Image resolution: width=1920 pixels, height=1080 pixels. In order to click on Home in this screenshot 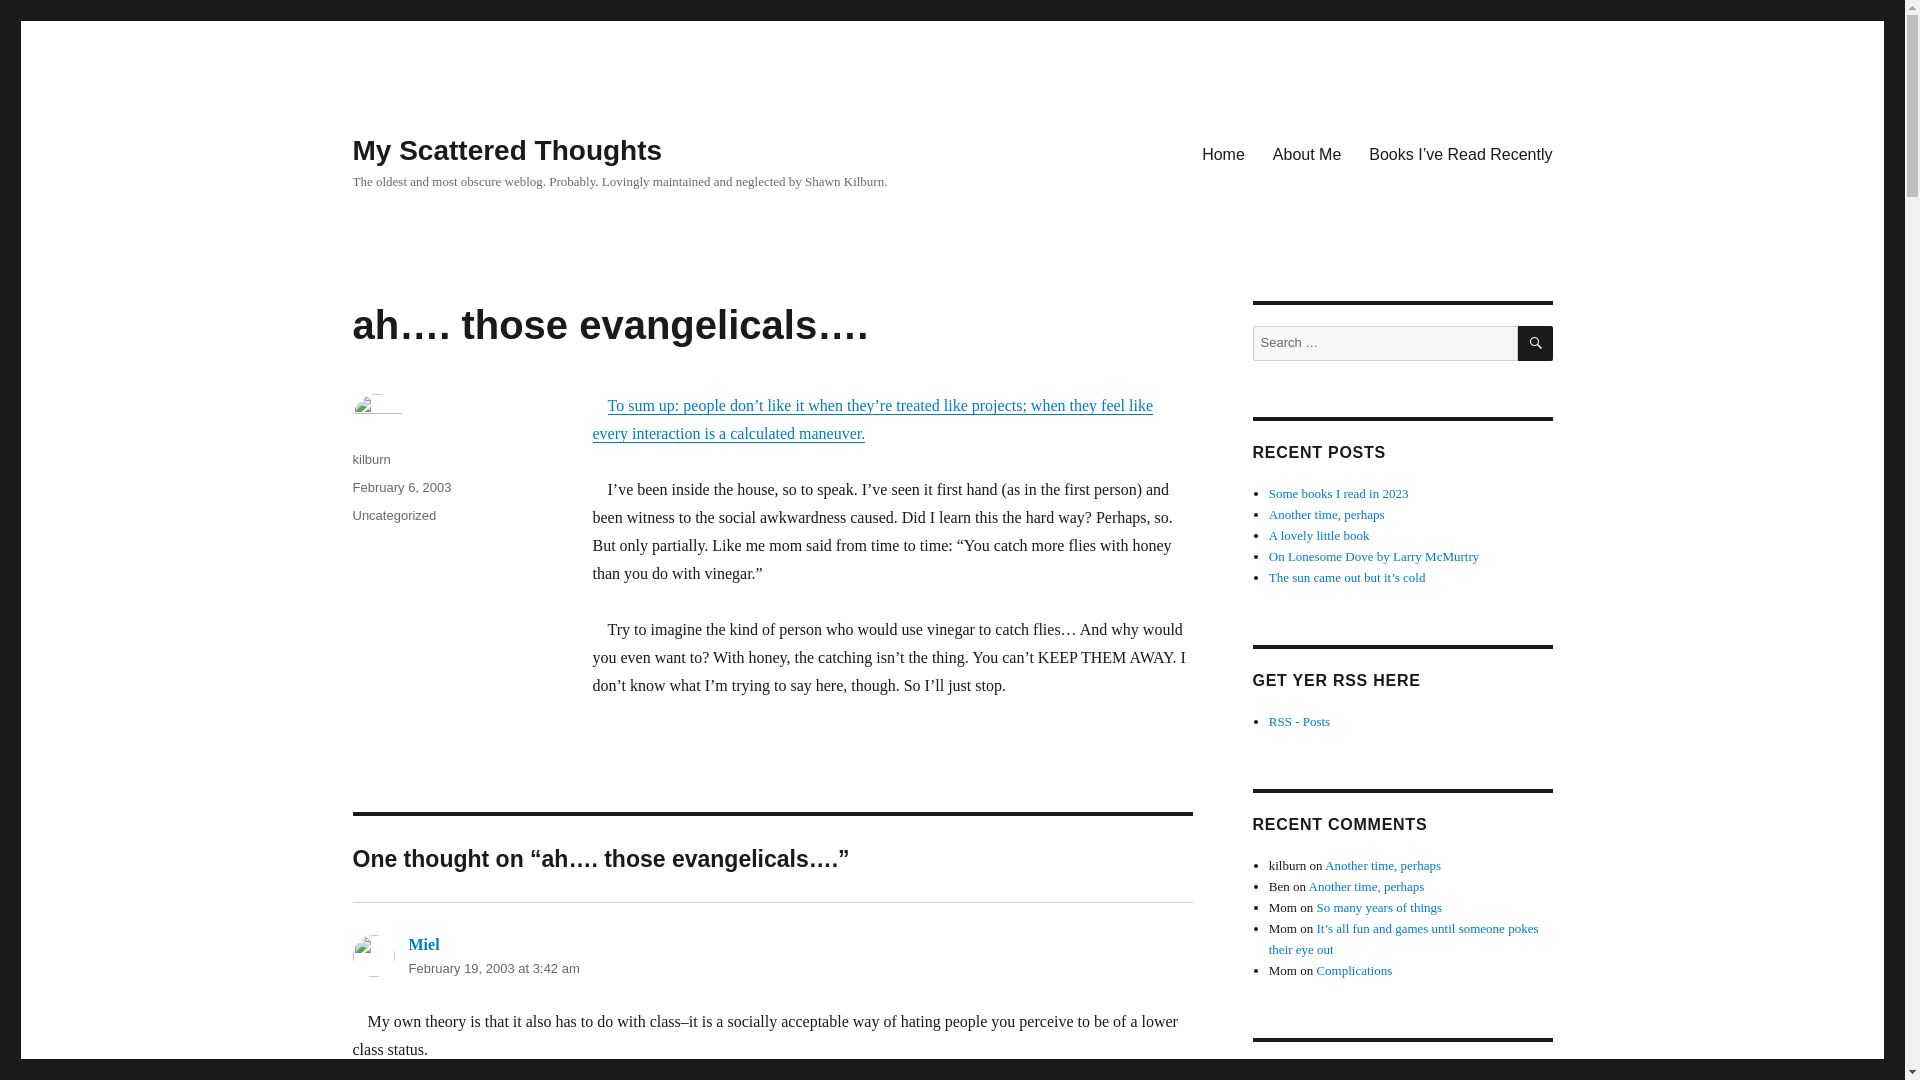, I will do `click(1224, 153)`.